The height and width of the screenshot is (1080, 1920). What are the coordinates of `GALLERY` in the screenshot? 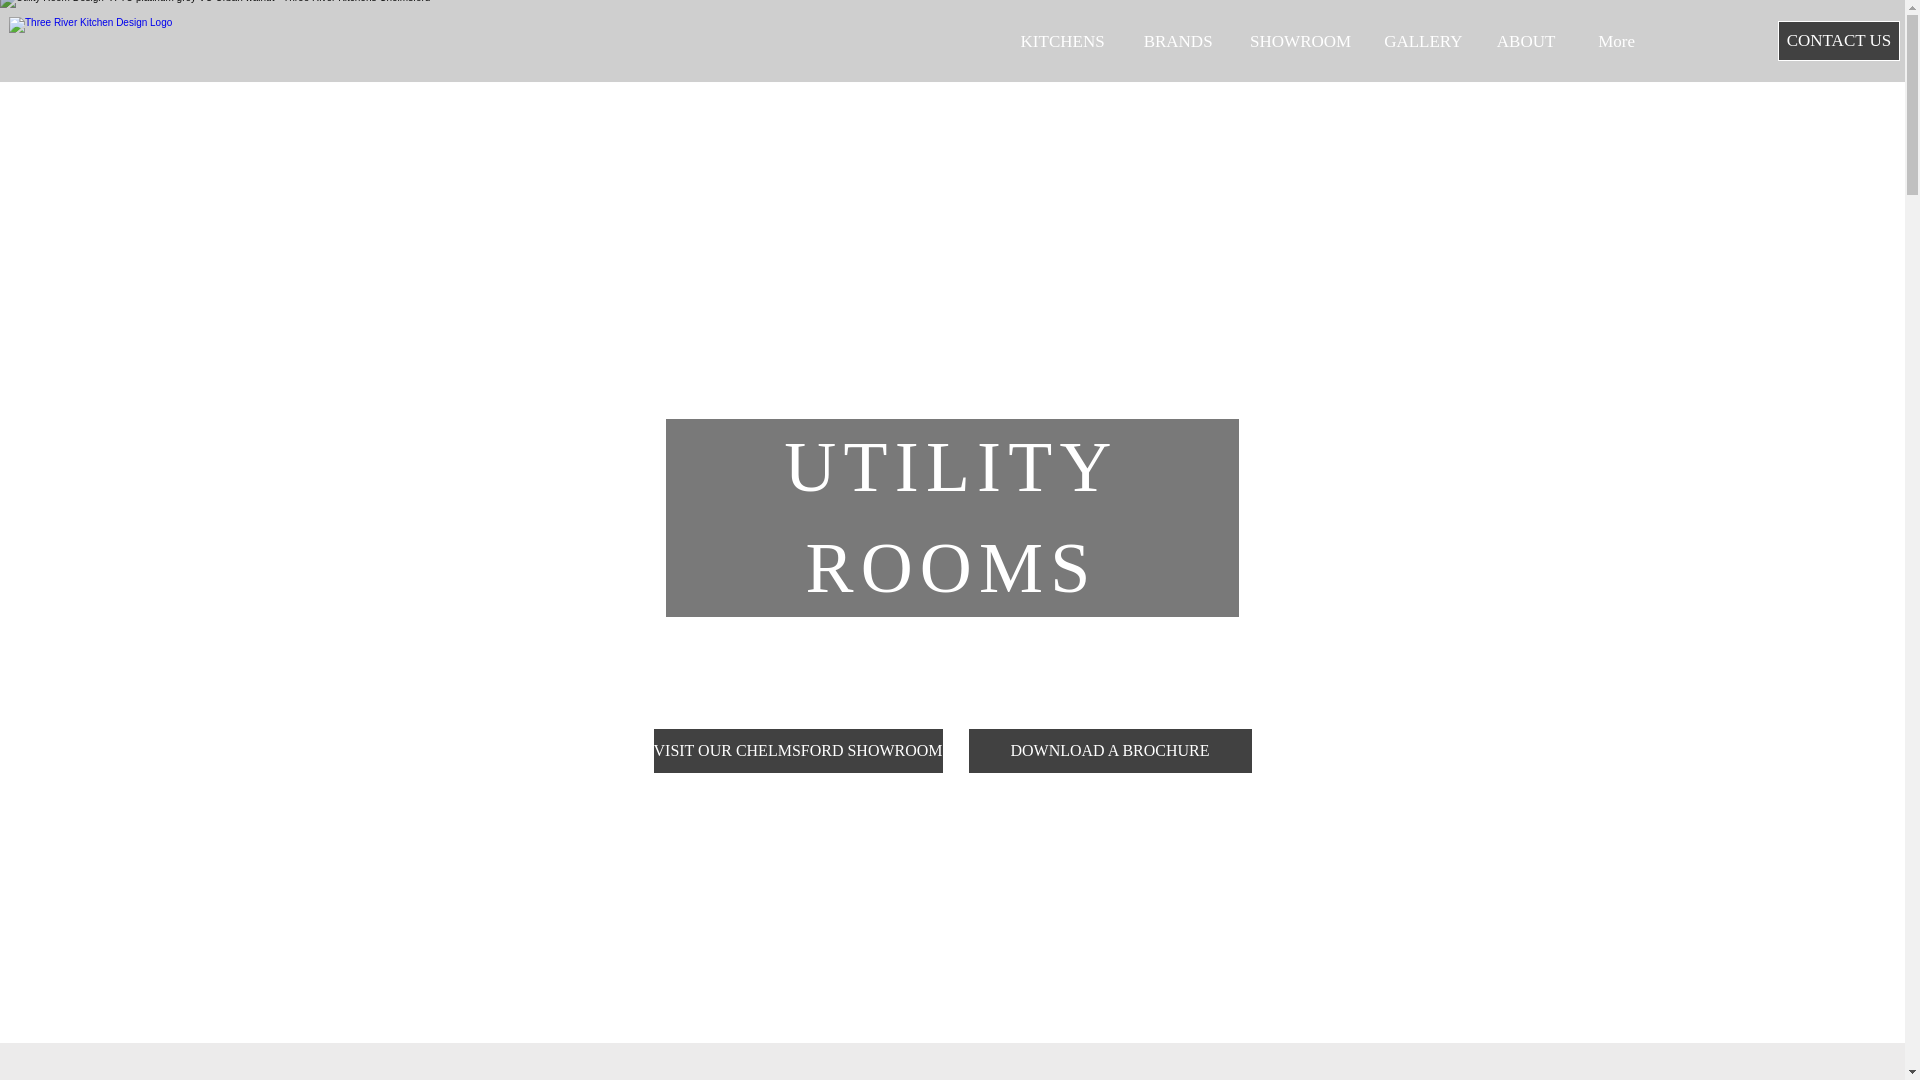 It's located at (1422, 41).